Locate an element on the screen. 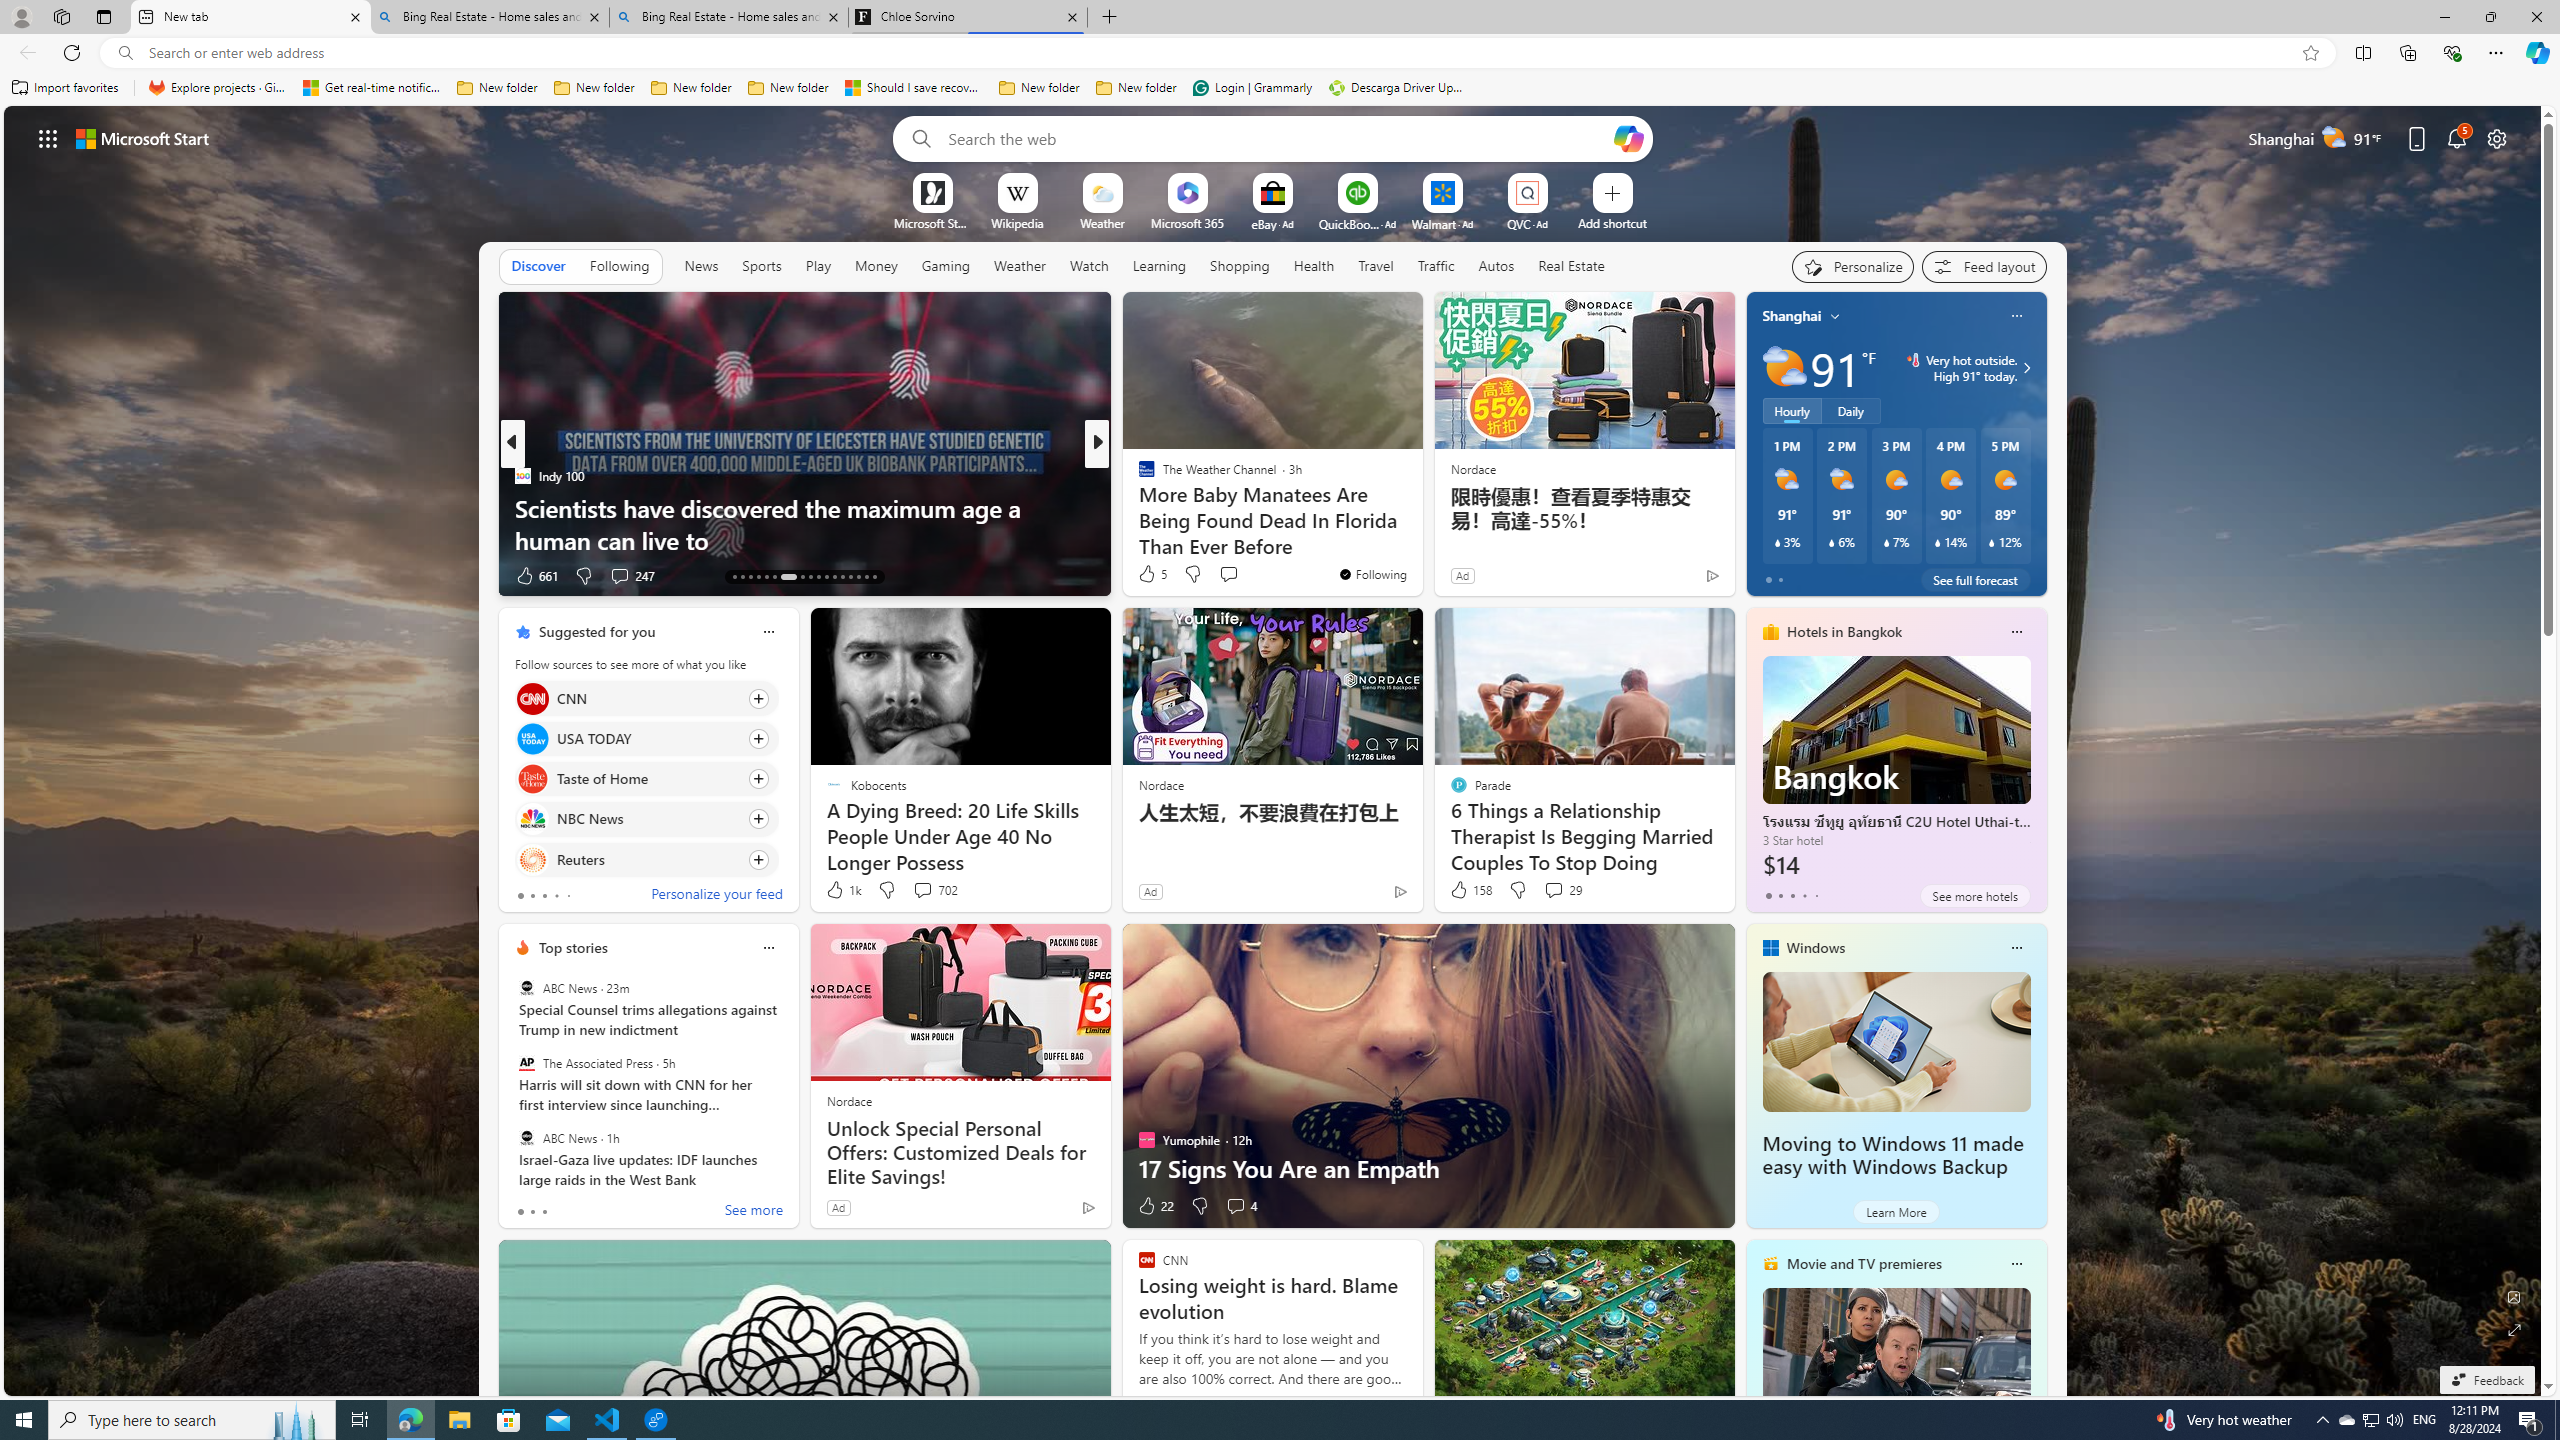 The height and width of the screenshot is (1440, 2560). 146 Like is located at coordinates (1152, 576).